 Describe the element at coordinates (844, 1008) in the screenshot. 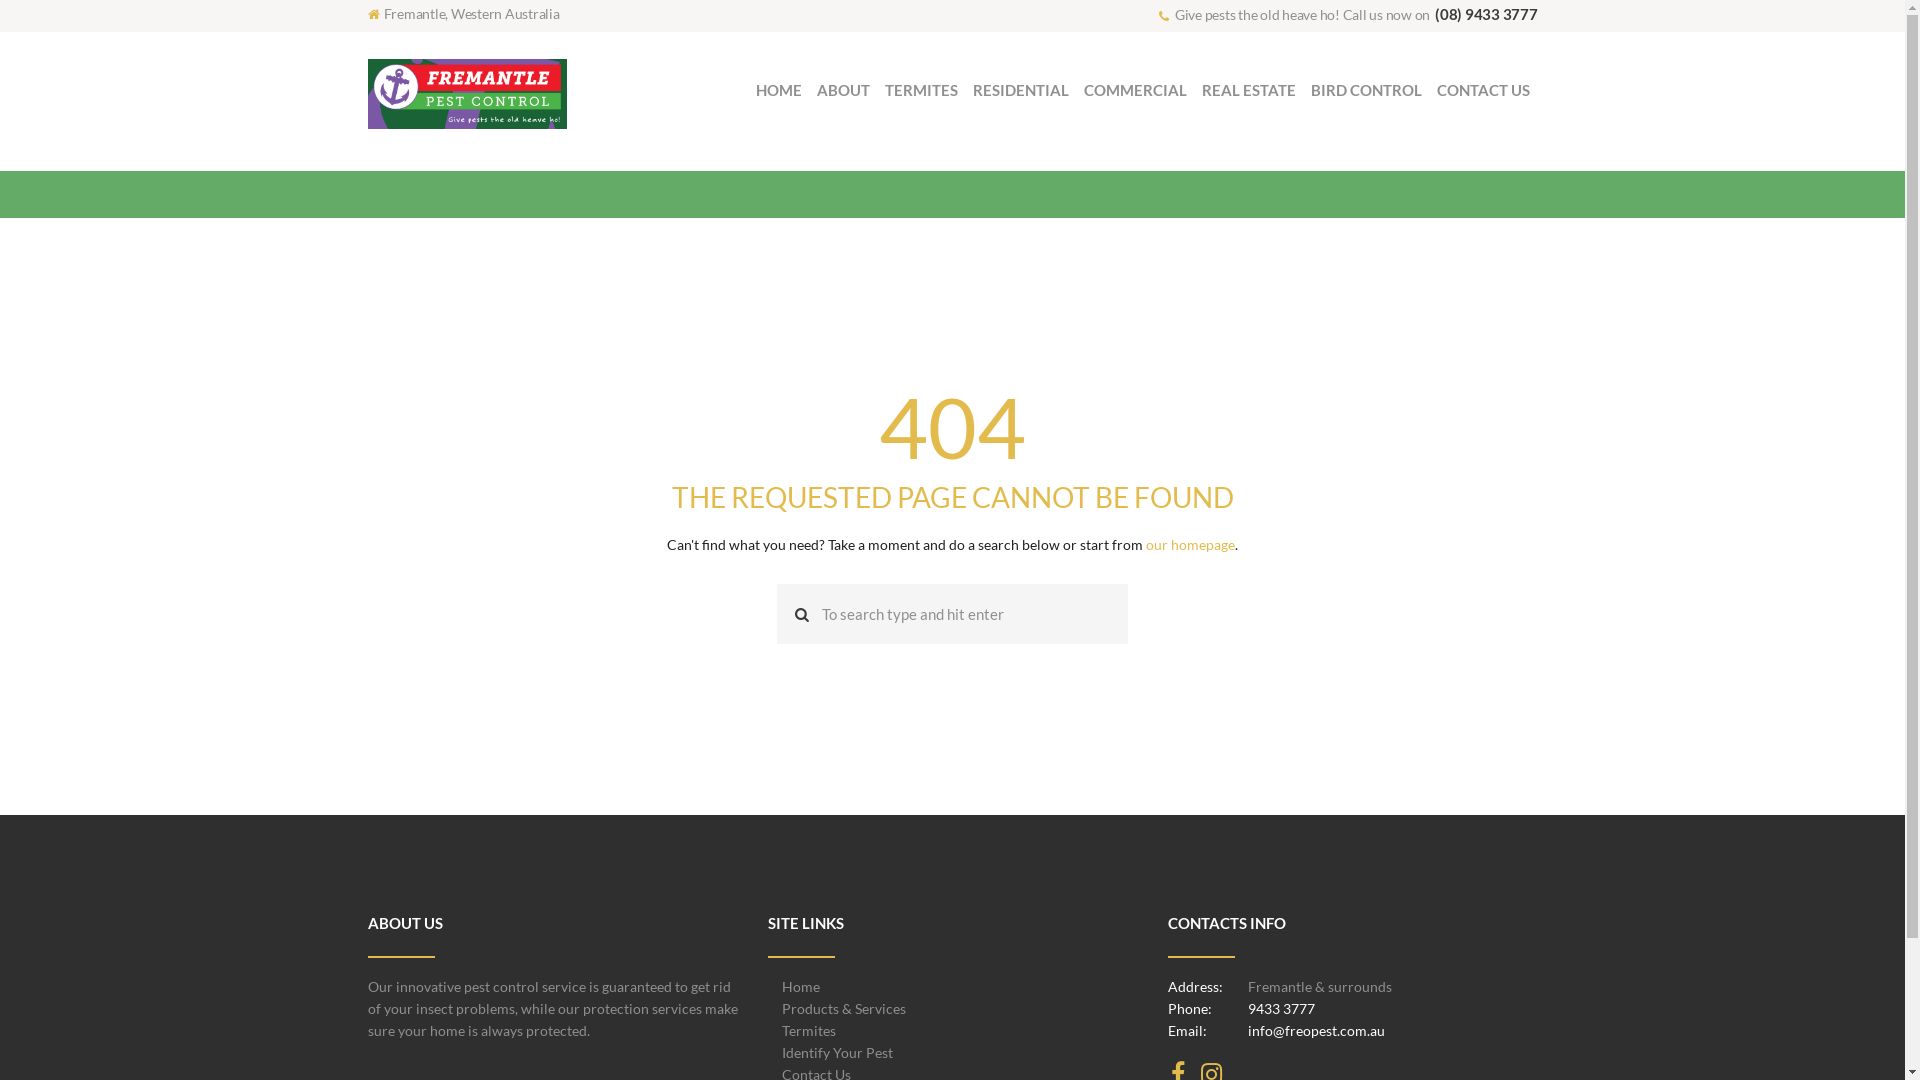

I see `Products & Services` at that location.